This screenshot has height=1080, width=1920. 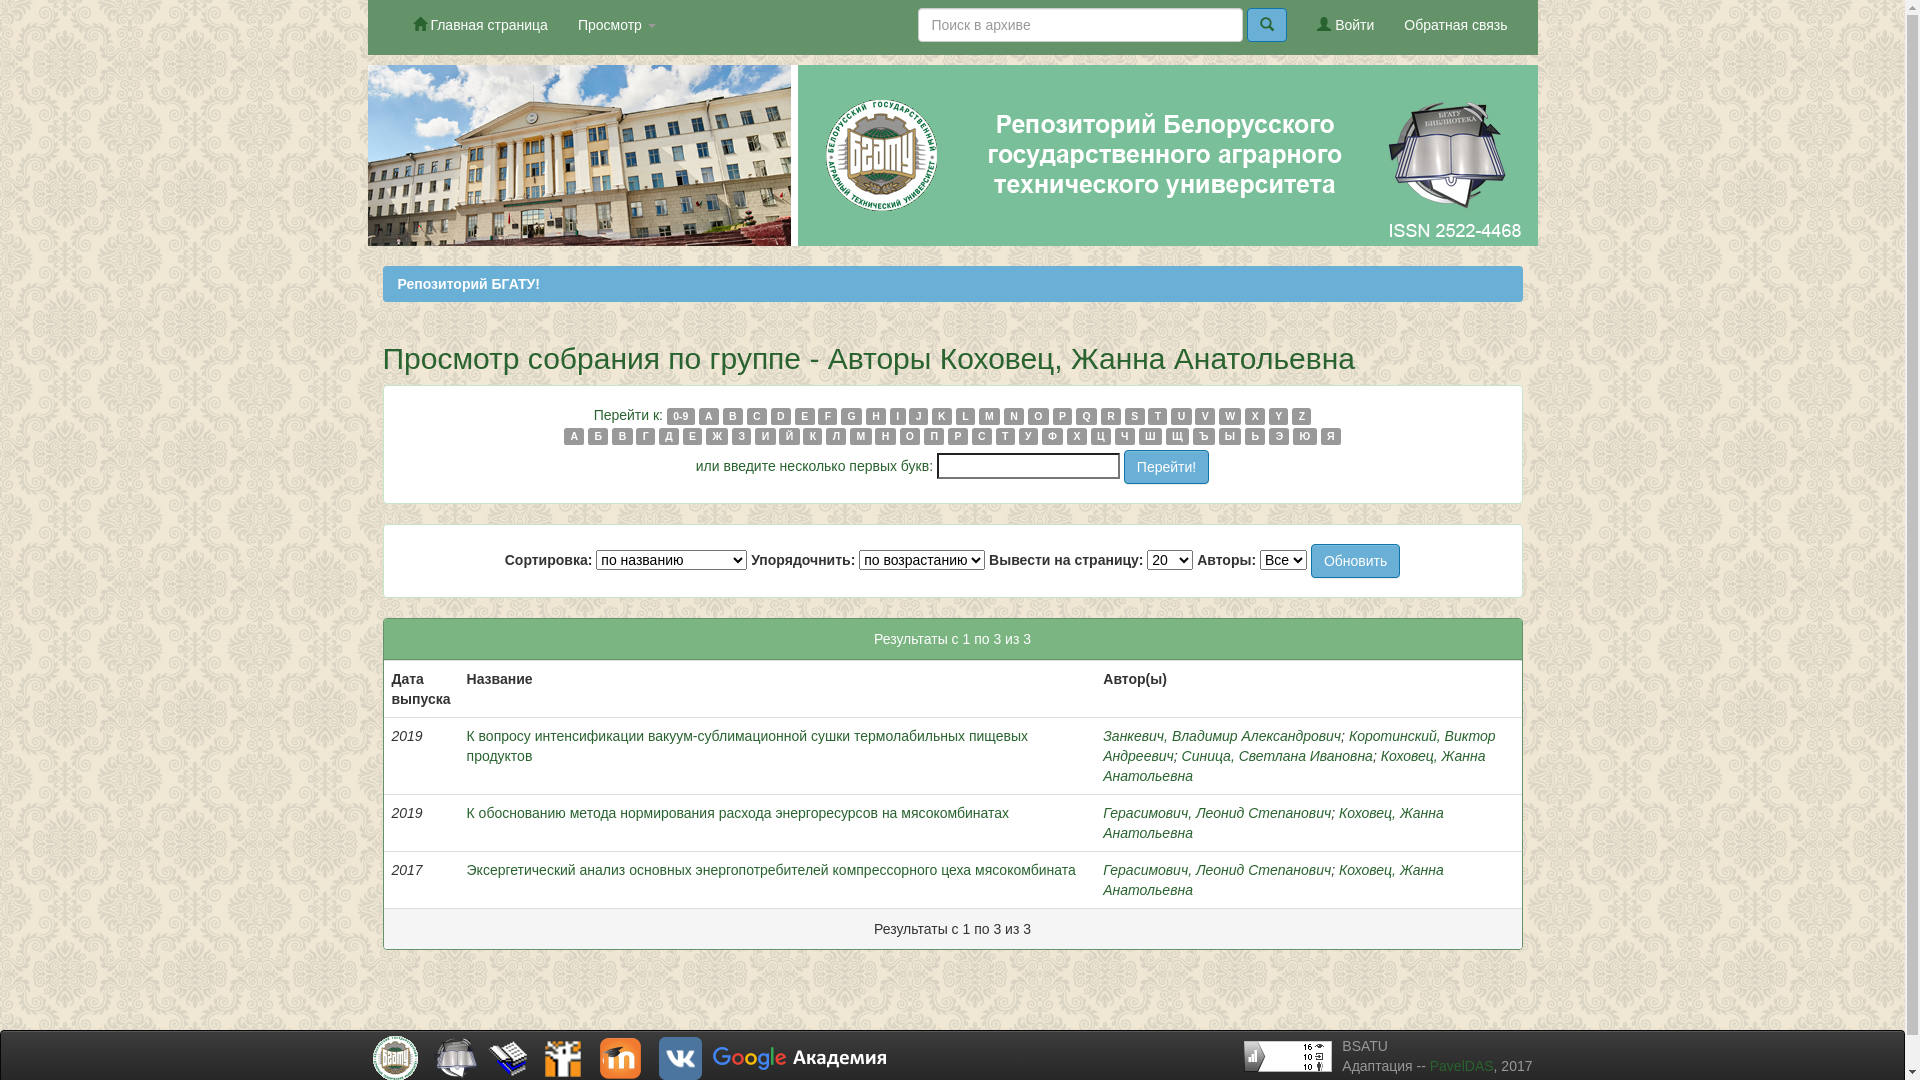 I want to click on I, so click(x=898, y=416).